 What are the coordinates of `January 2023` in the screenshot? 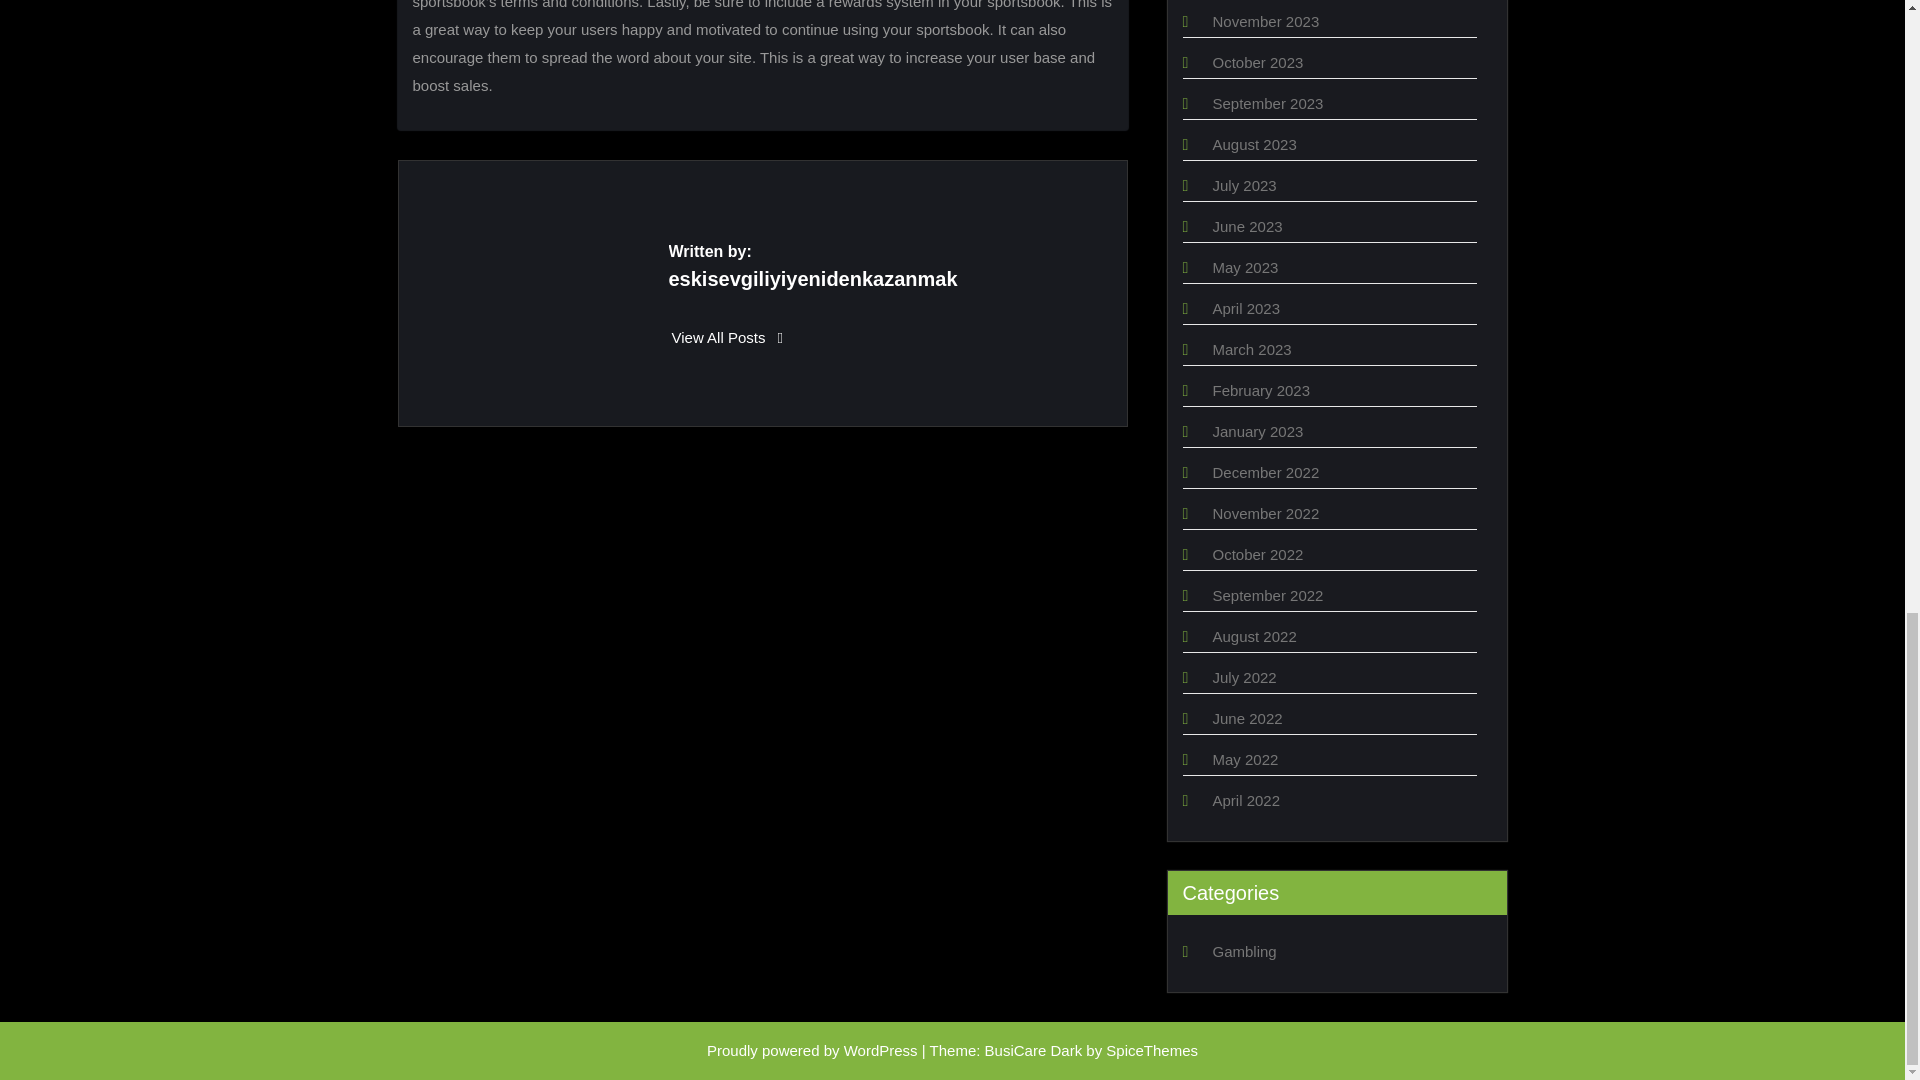 It's located at (1257, 431).